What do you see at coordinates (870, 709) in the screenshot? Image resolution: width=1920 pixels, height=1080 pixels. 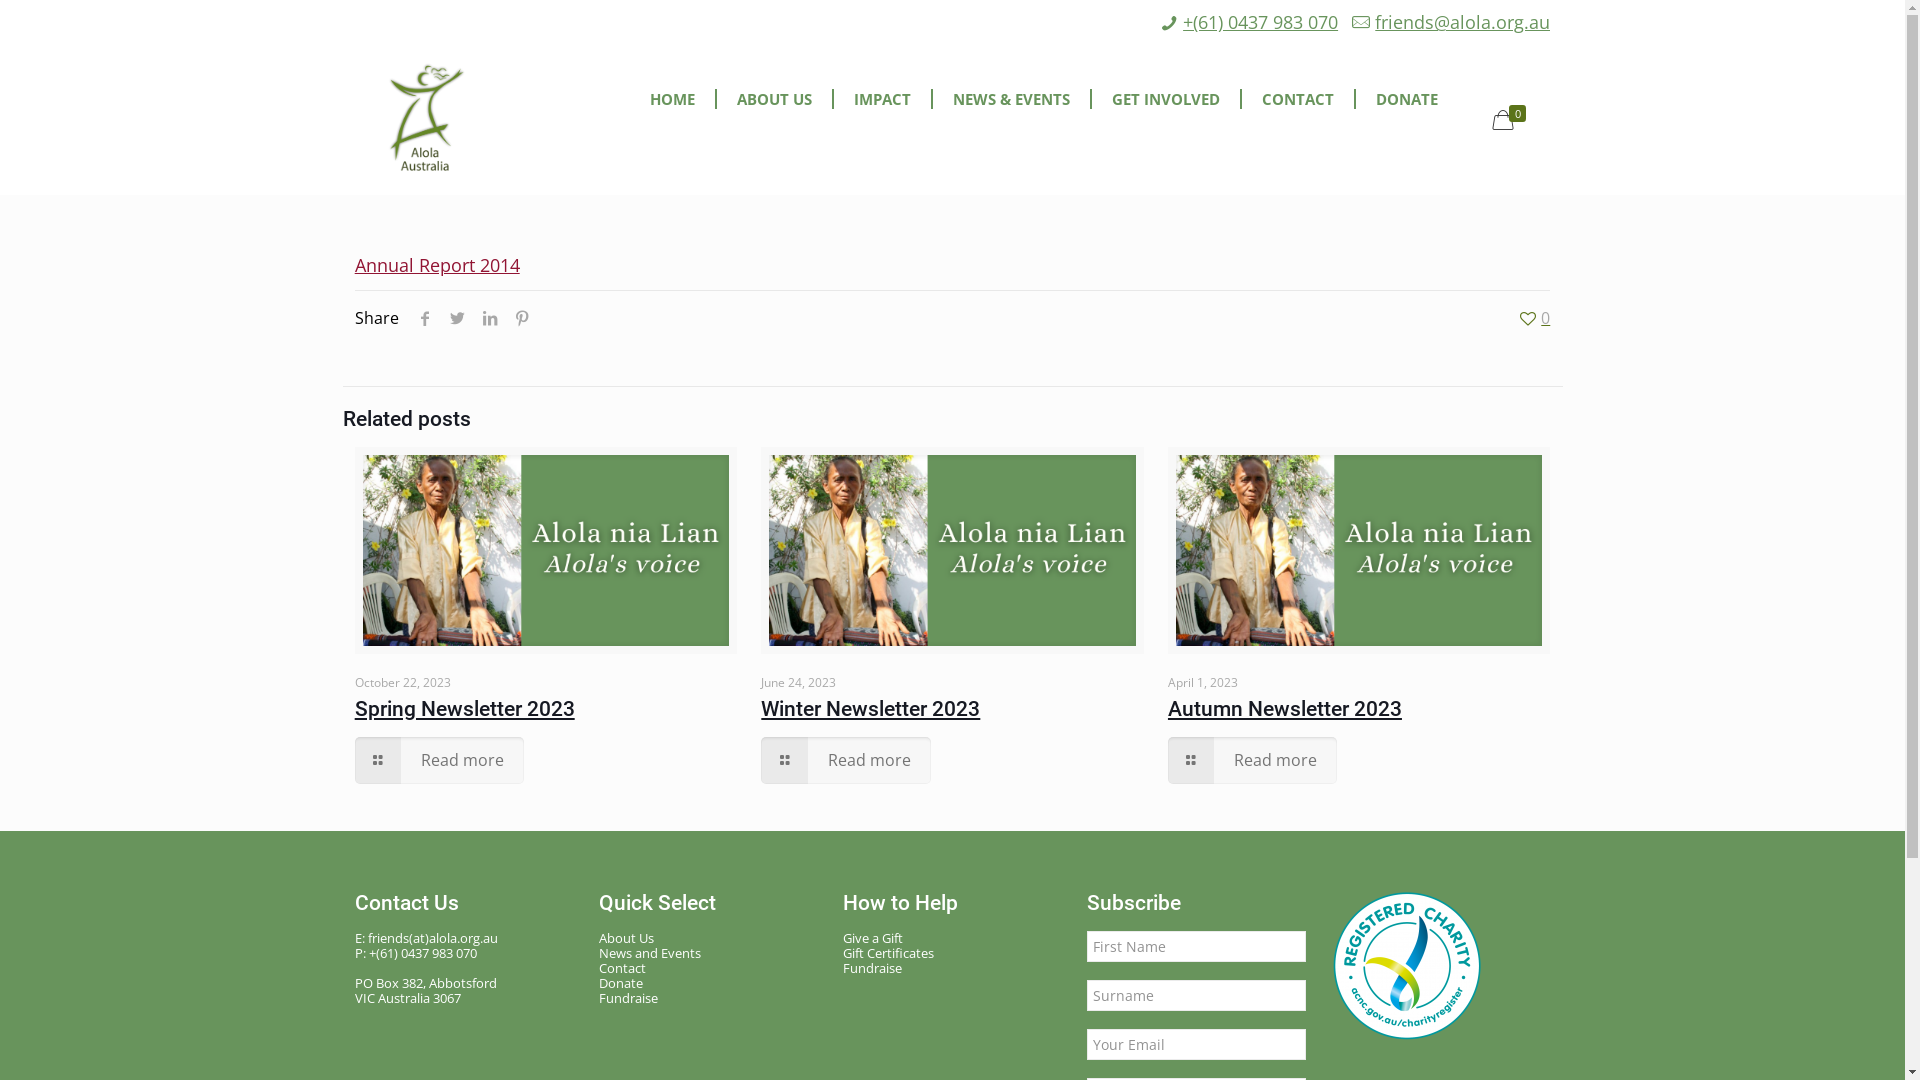 I see `Winter Newsletter 2023` at bounding box center [870, 709].